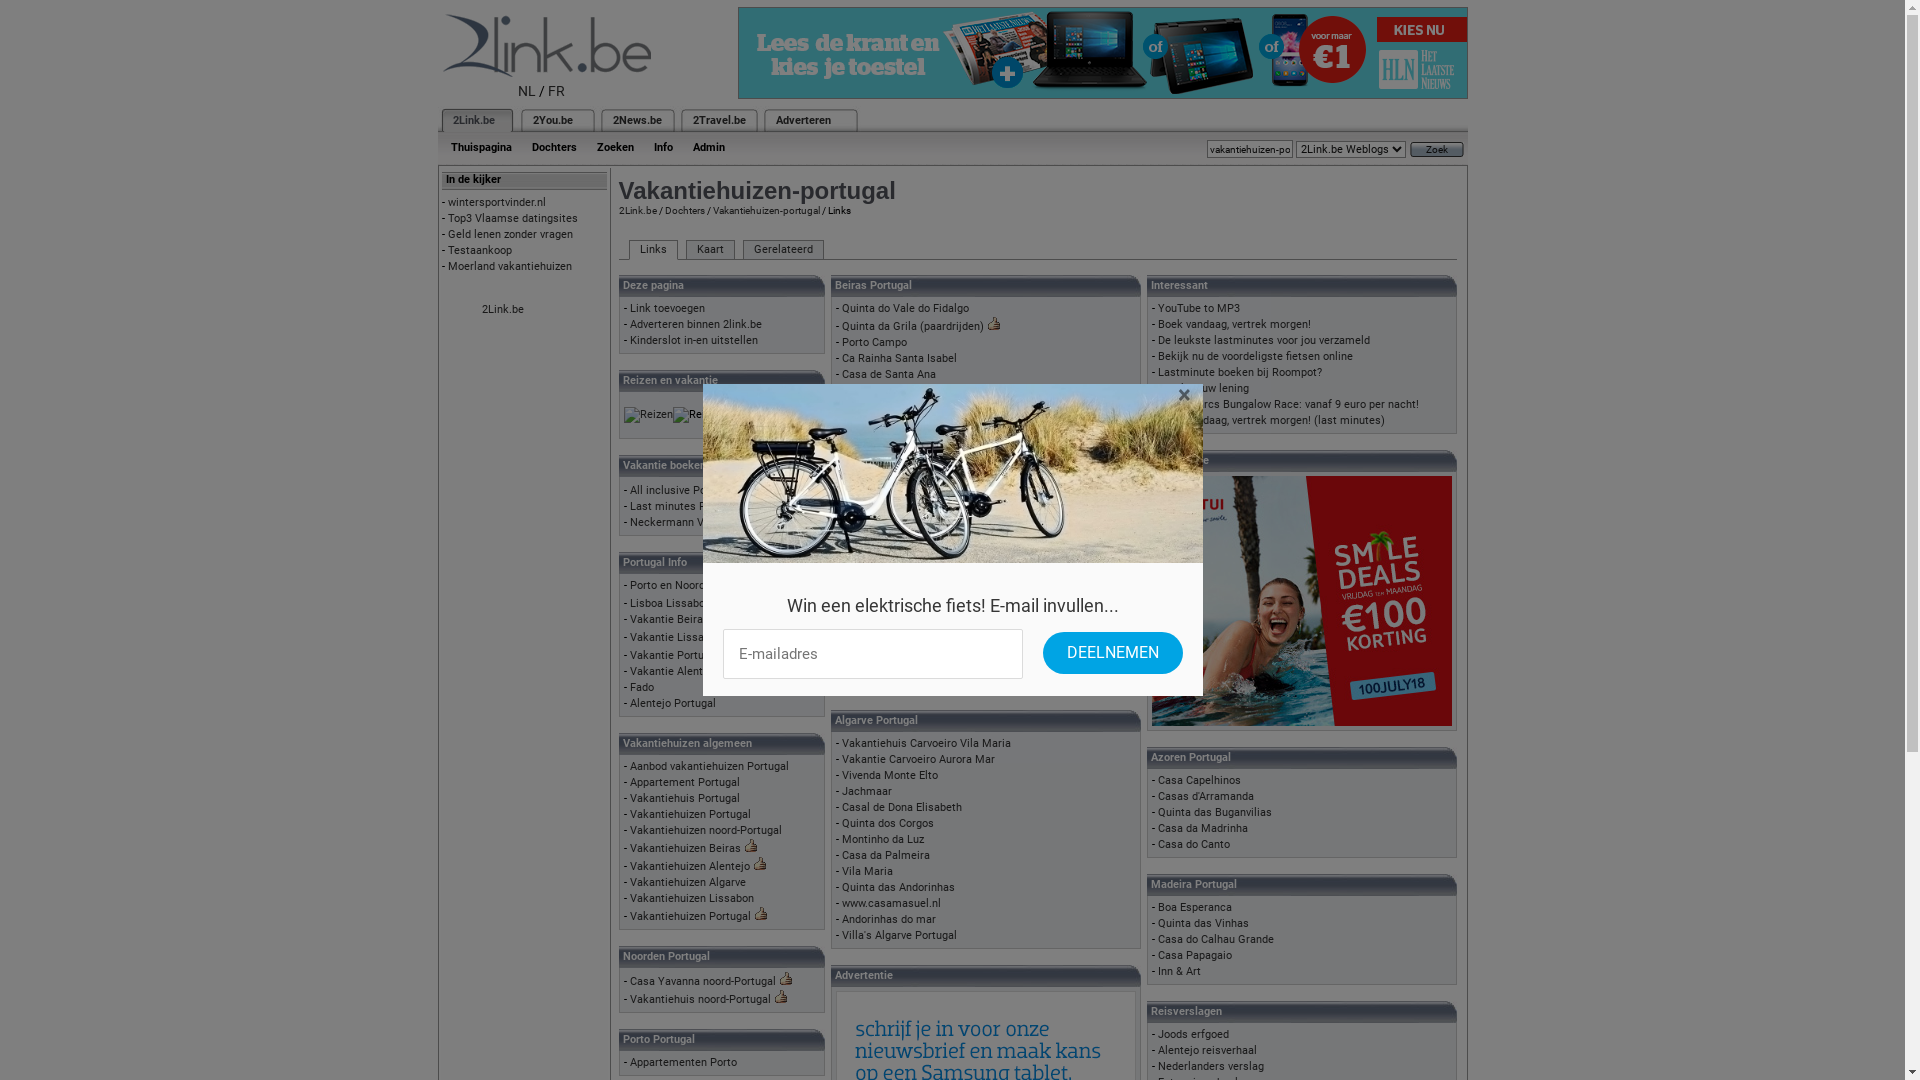  I want to click on Cova Loba, so click(868, 490).